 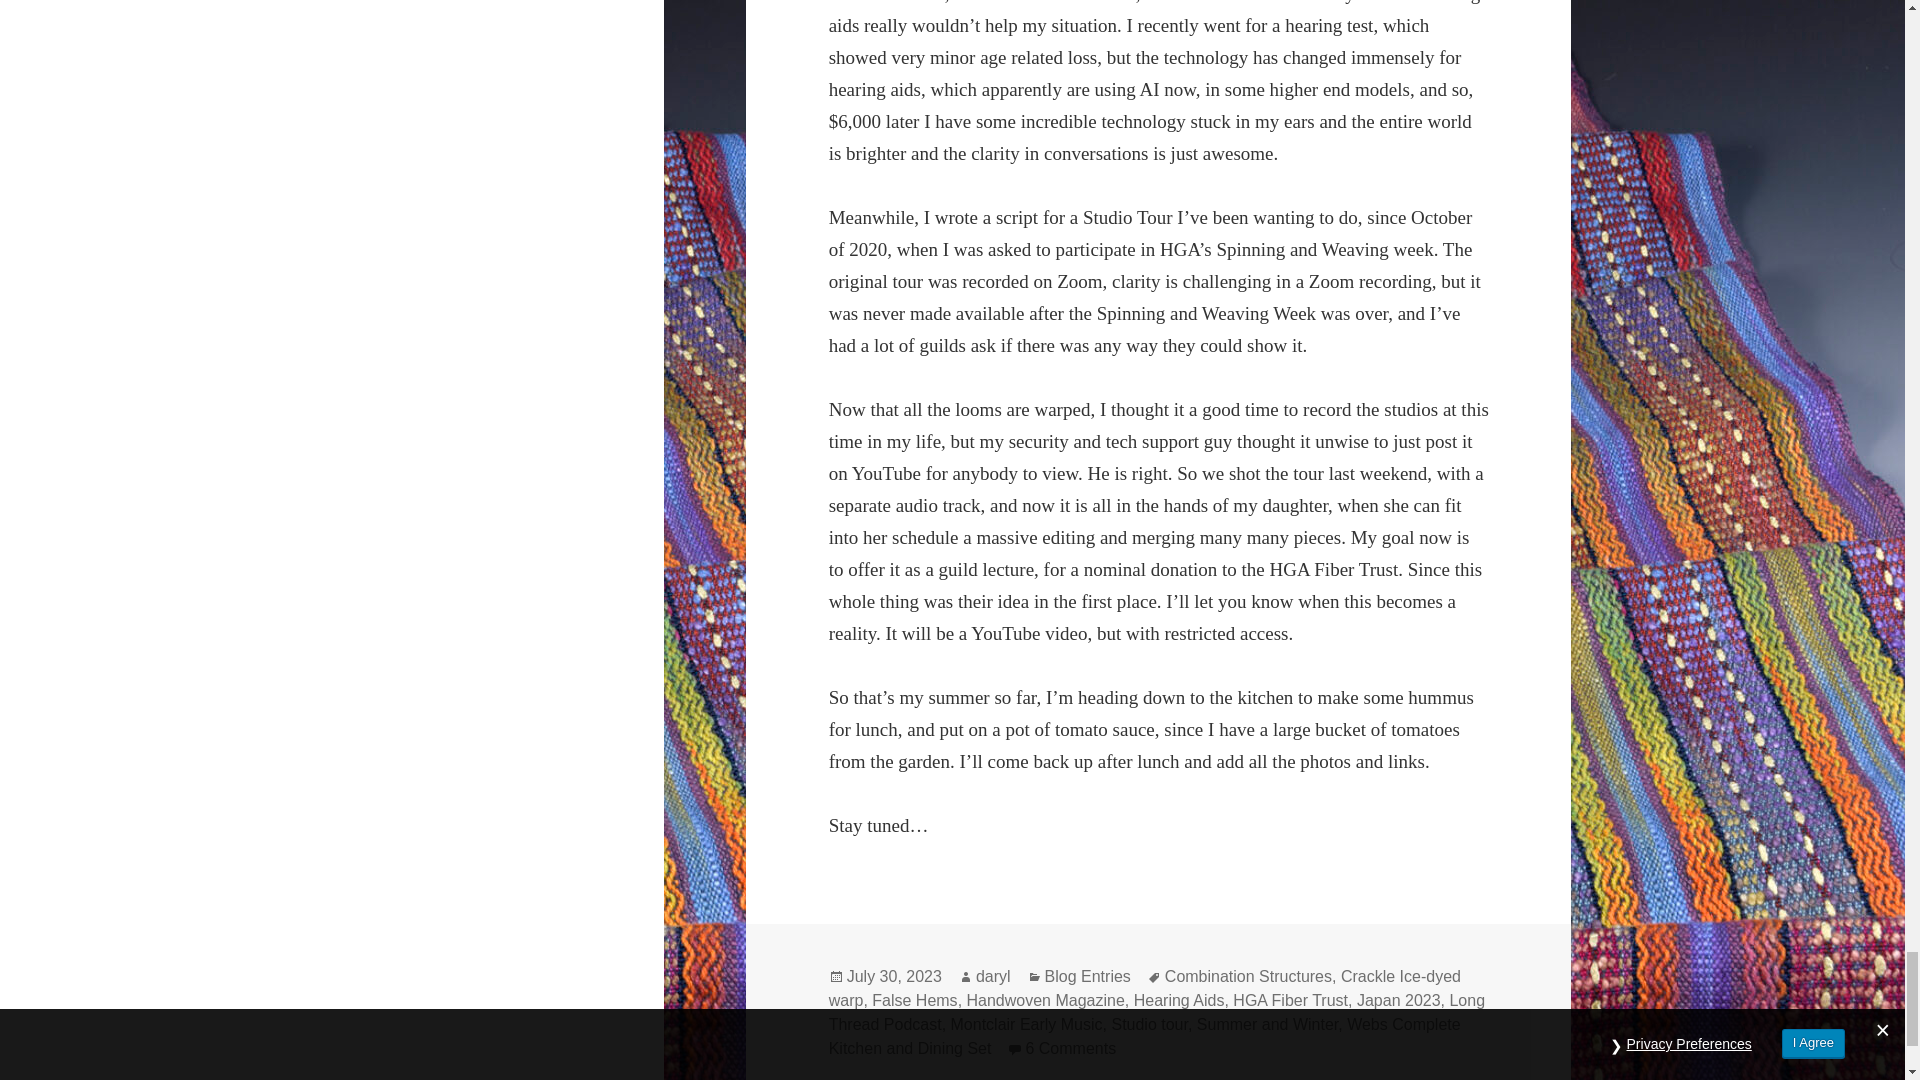 I want to click on Studio tour, so click(x=1150, y=1024).